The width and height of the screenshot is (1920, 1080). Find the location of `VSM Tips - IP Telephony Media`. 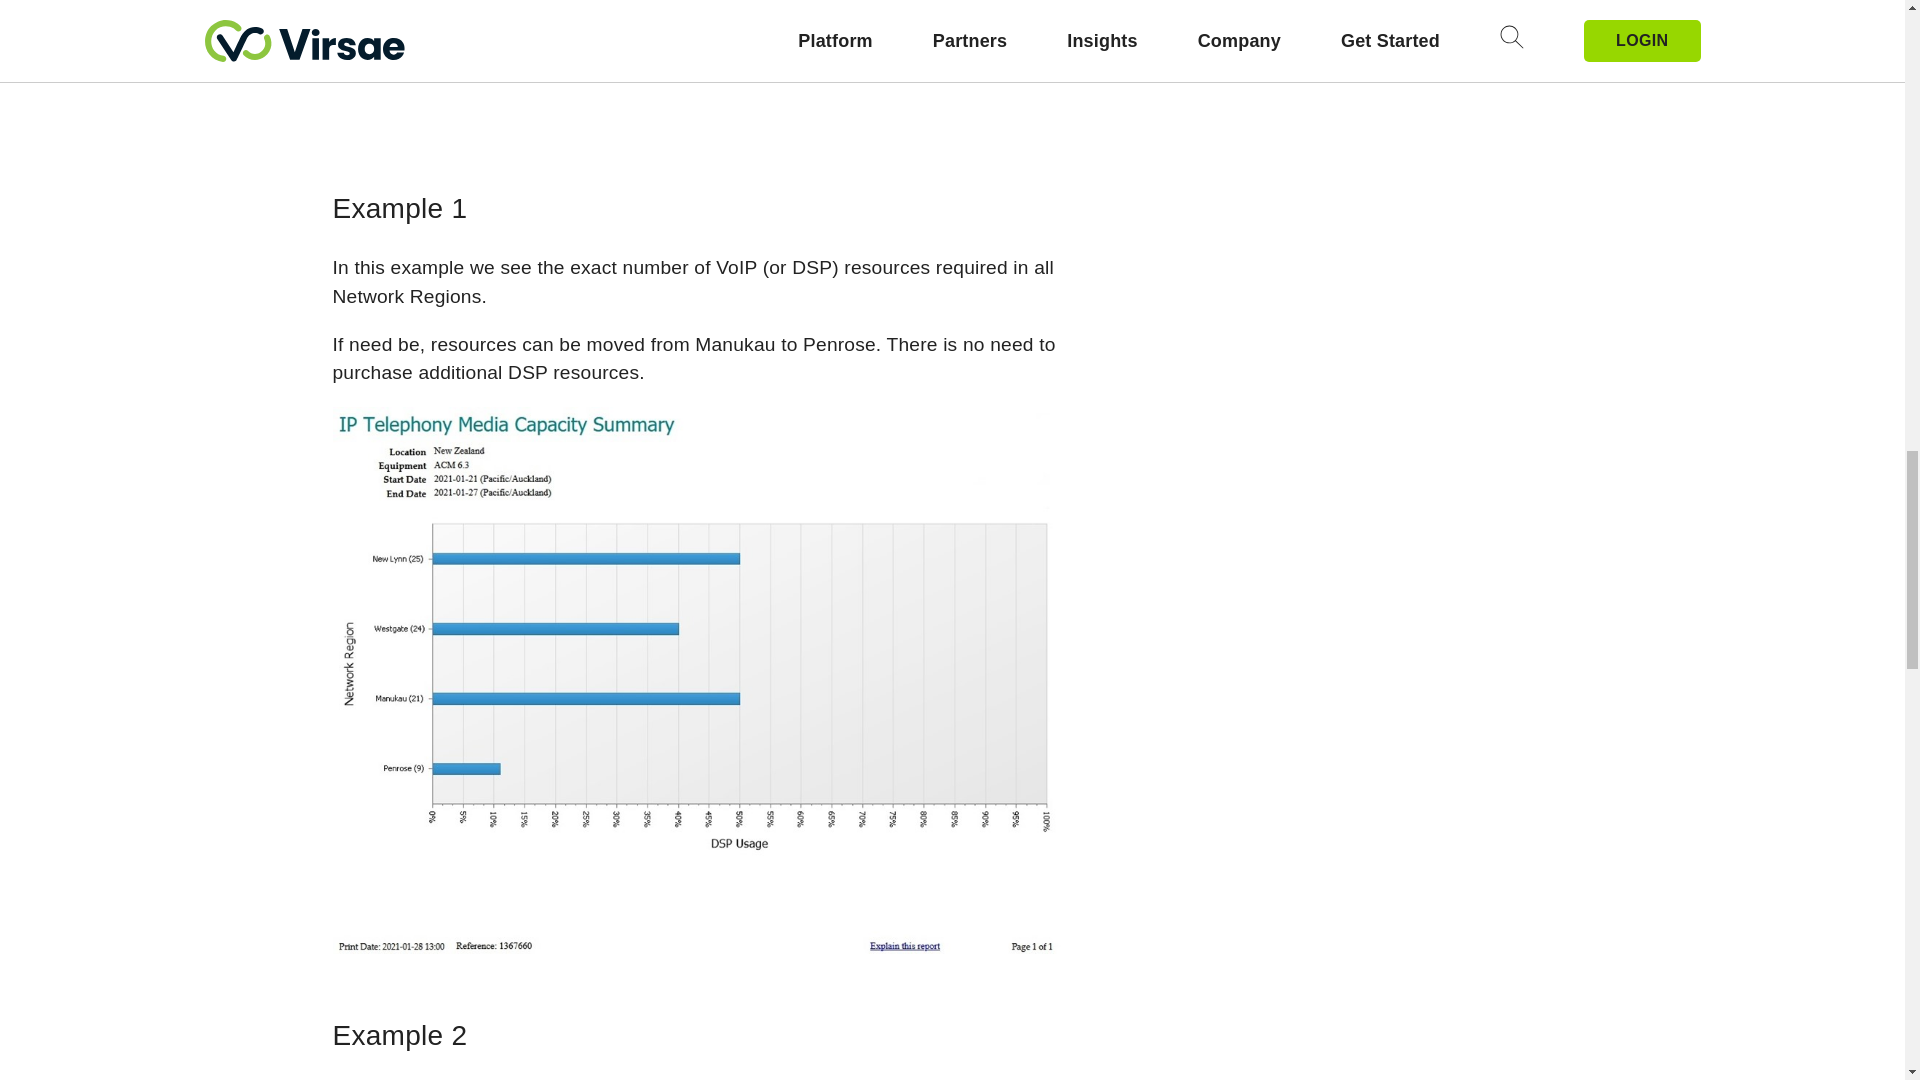

VSM Tips - IP Telephony Media is located at coordinates (696, 68).